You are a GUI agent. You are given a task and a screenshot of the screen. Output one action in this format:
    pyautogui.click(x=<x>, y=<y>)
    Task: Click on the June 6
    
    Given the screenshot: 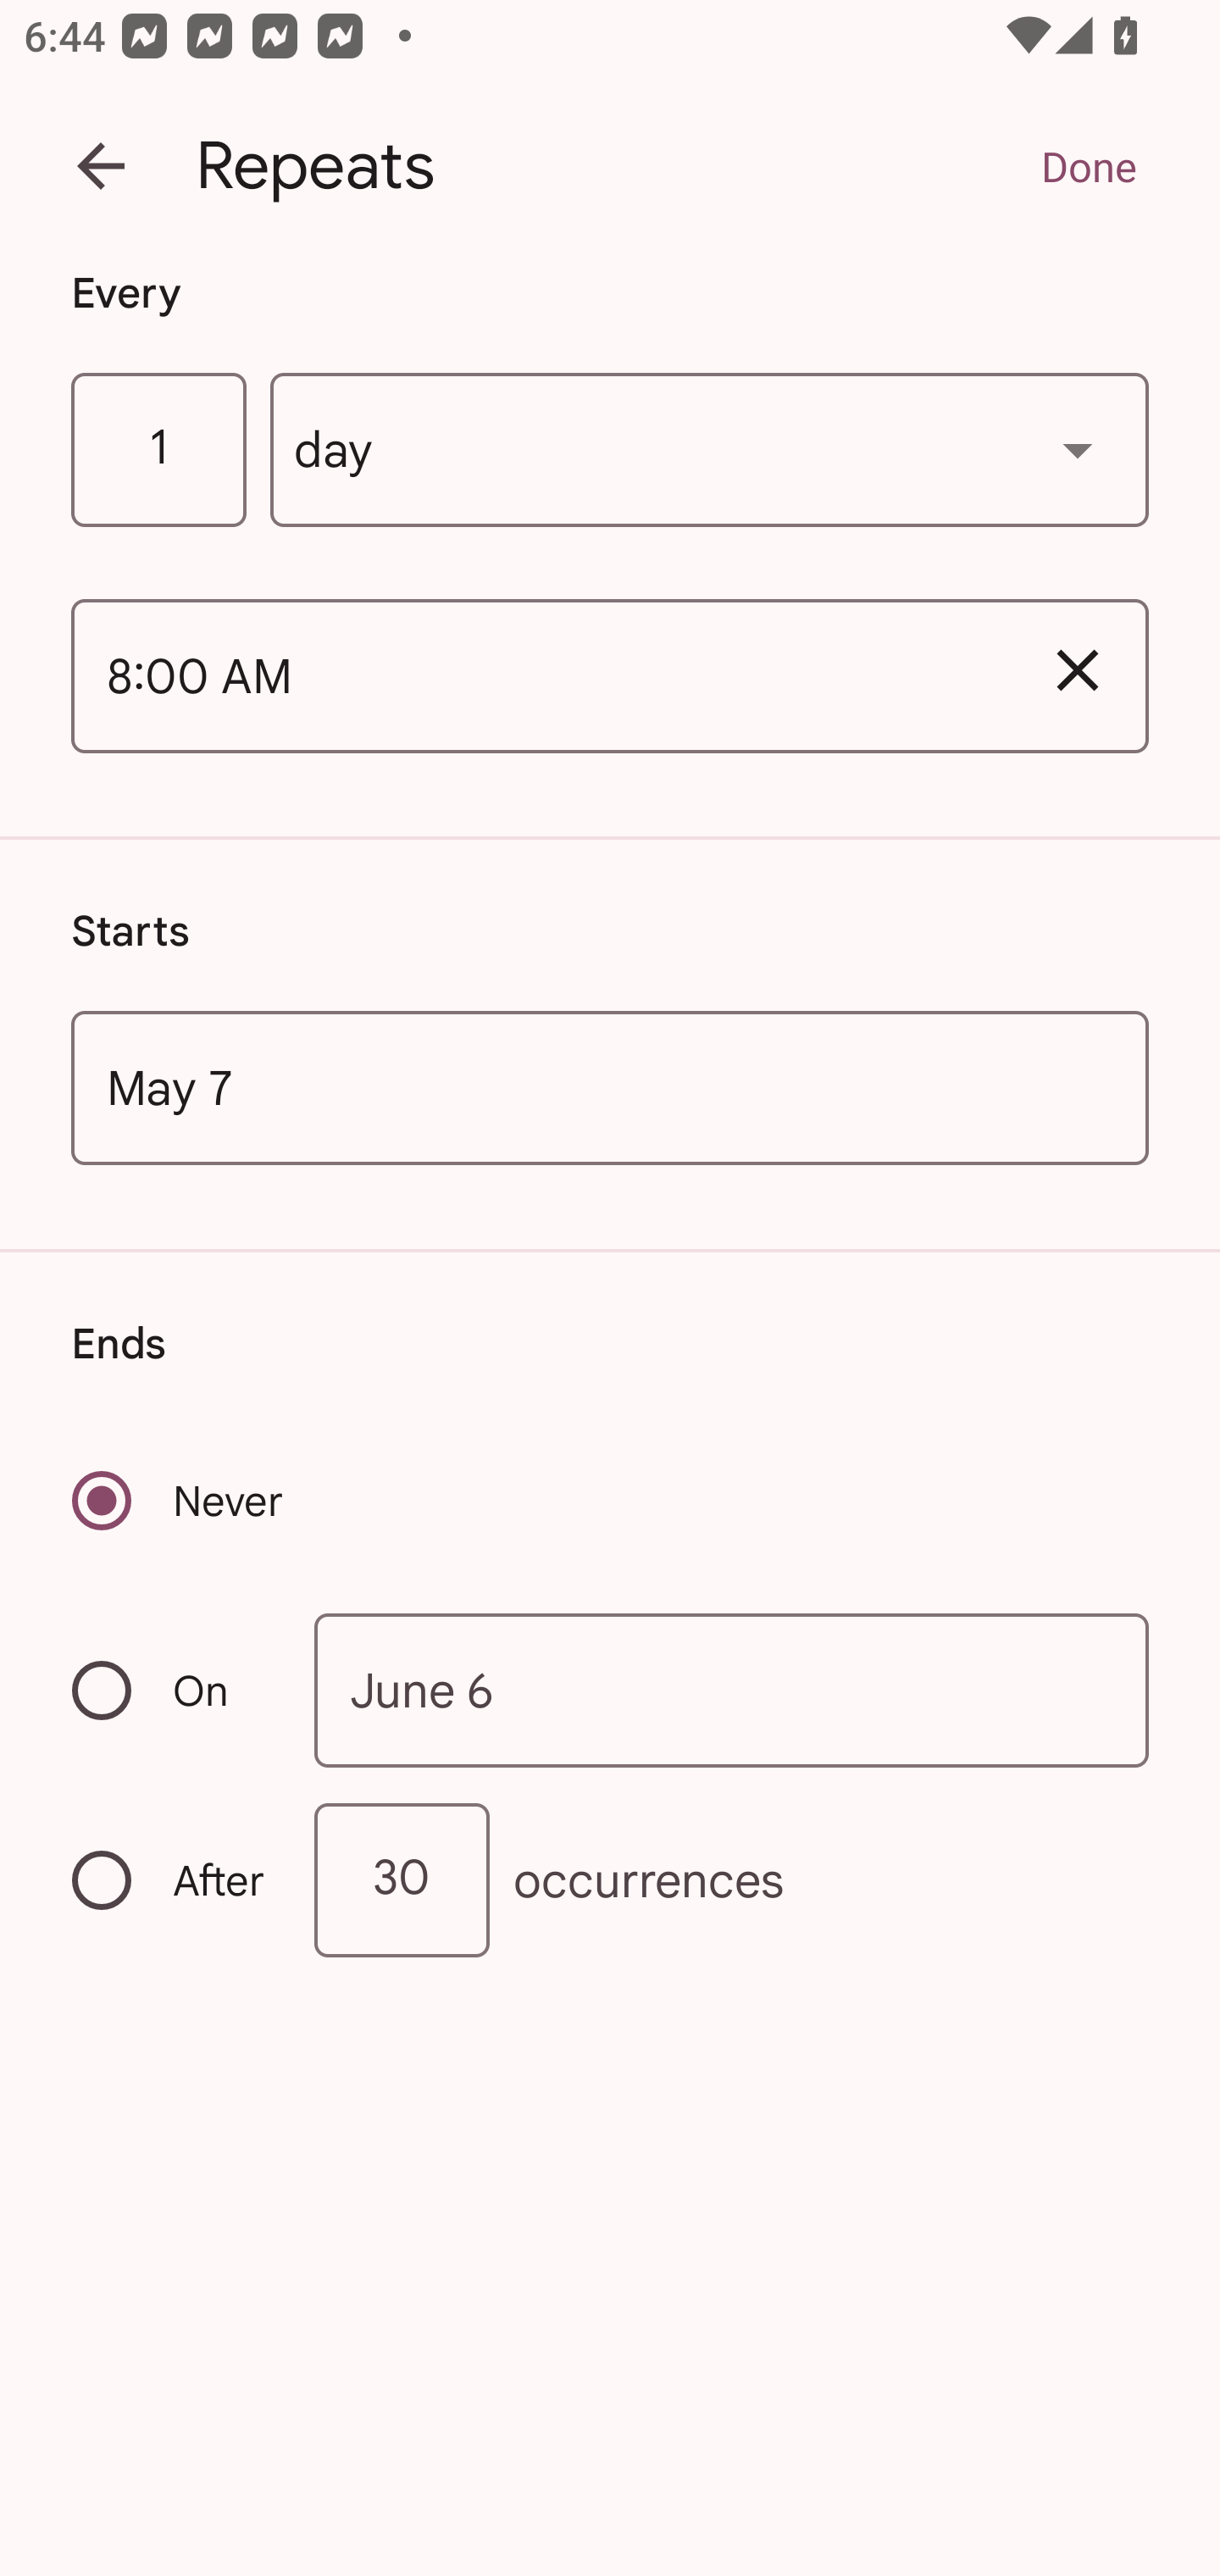 What is the action you would take?
    pyautogui.click(x=732, y=1690)
    